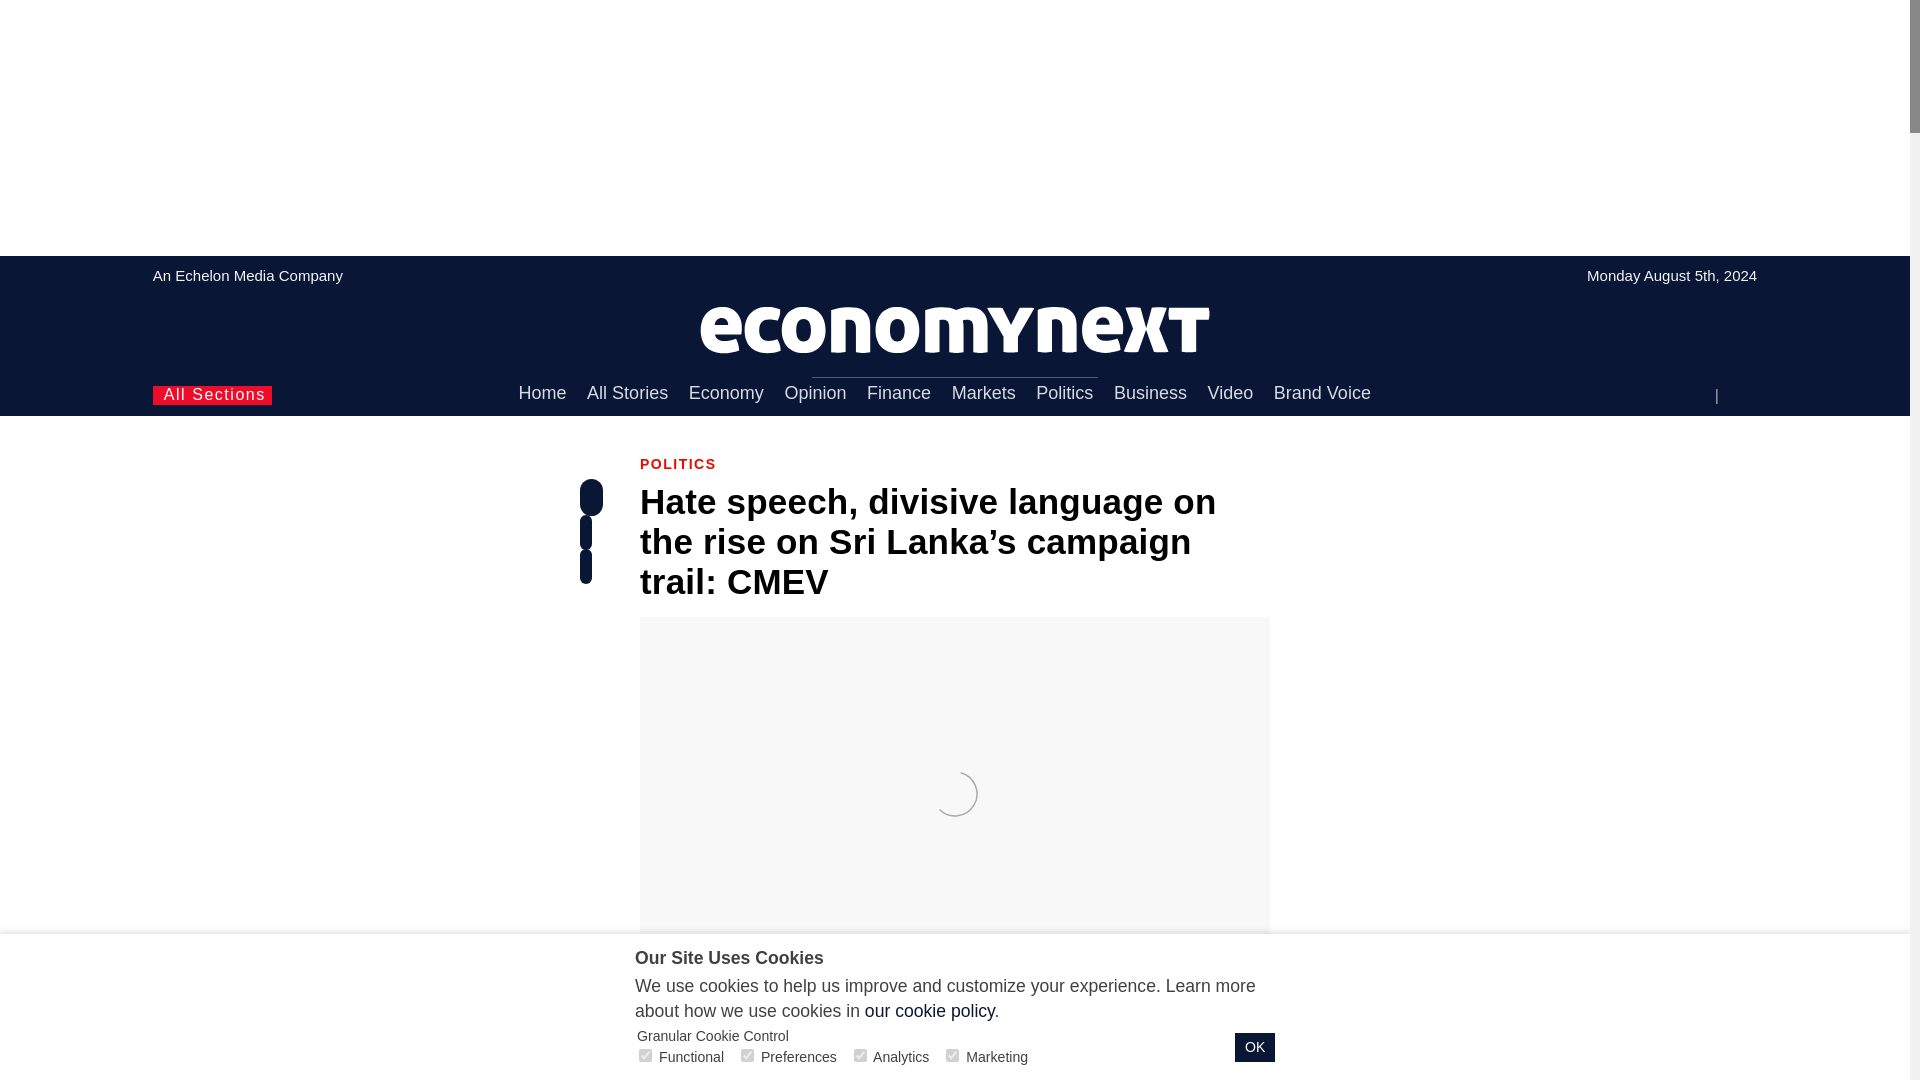  I want to click on 3rd party ad content, so click(1449, 926).